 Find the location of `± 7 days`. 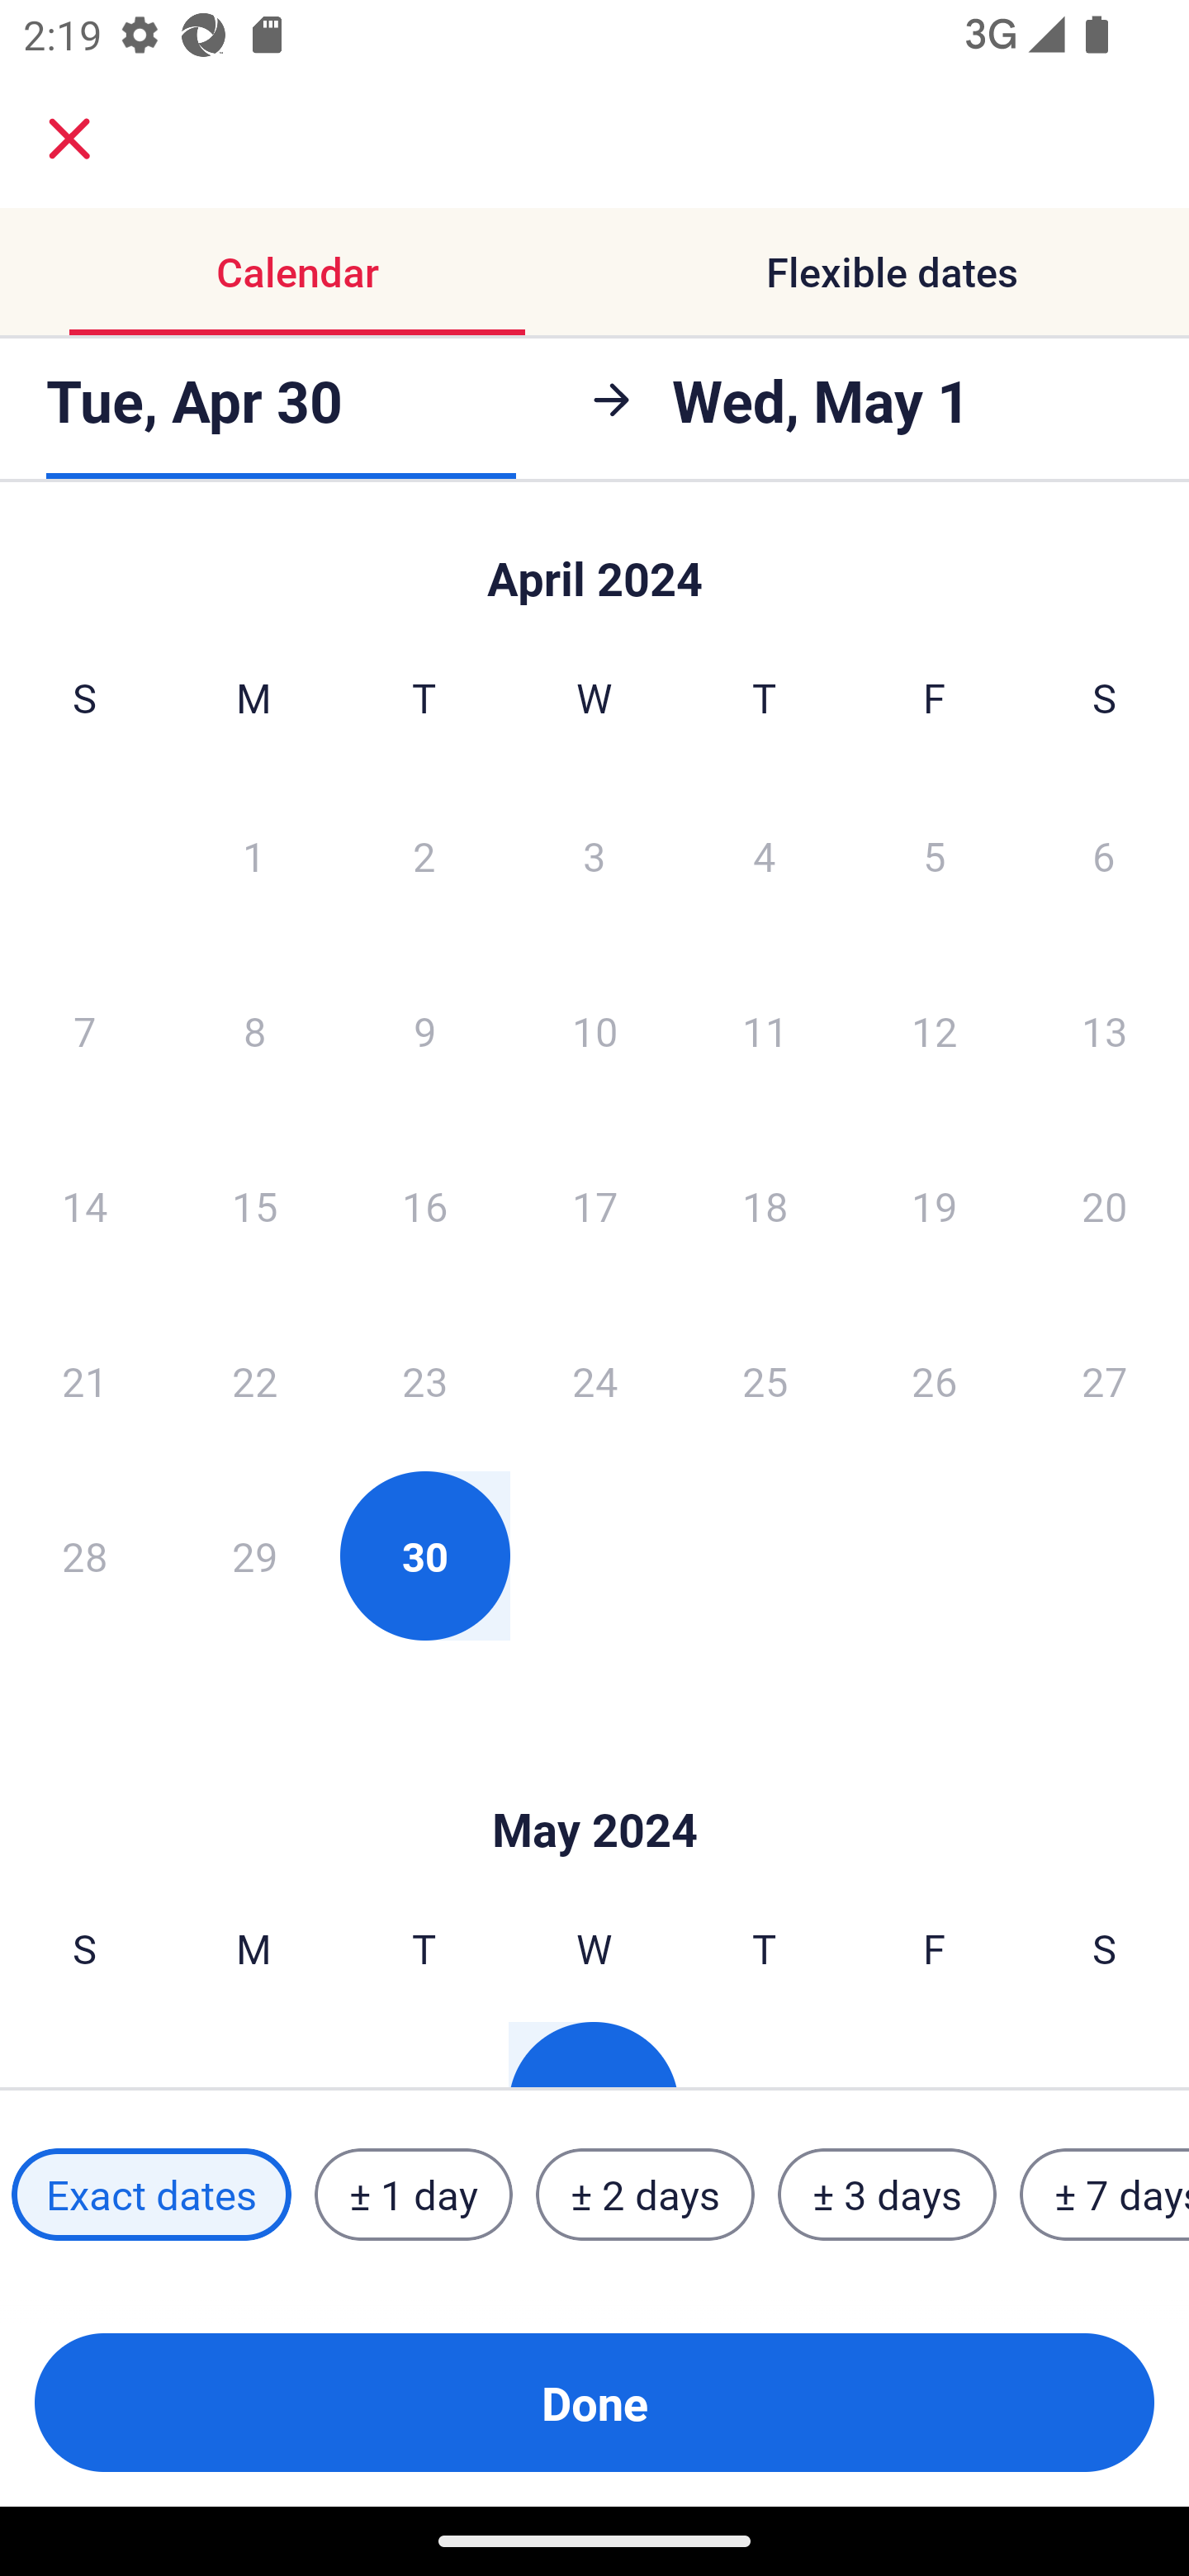

± 7 days is located at coordinates (1105, 2195).